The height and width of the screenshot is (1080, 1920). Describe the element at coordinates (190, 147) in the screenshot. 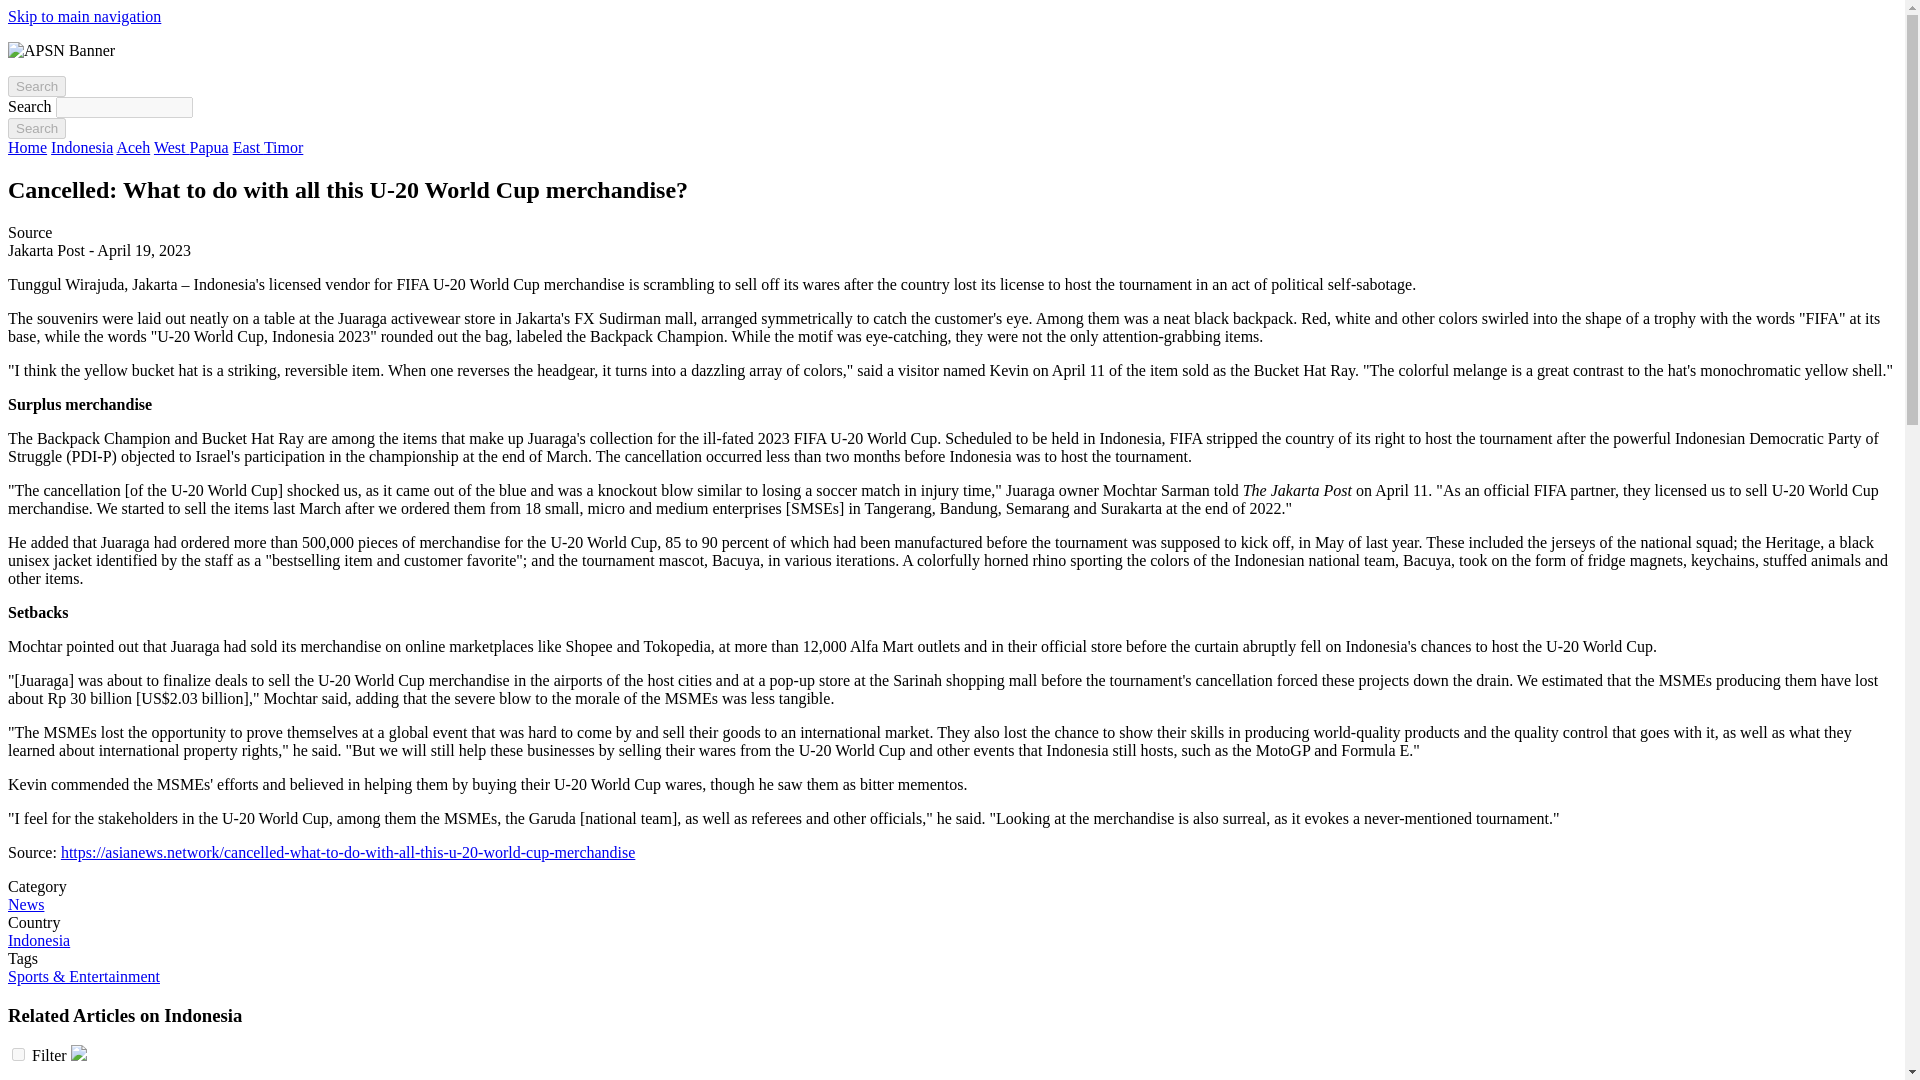

I see `West Papua` at that location.